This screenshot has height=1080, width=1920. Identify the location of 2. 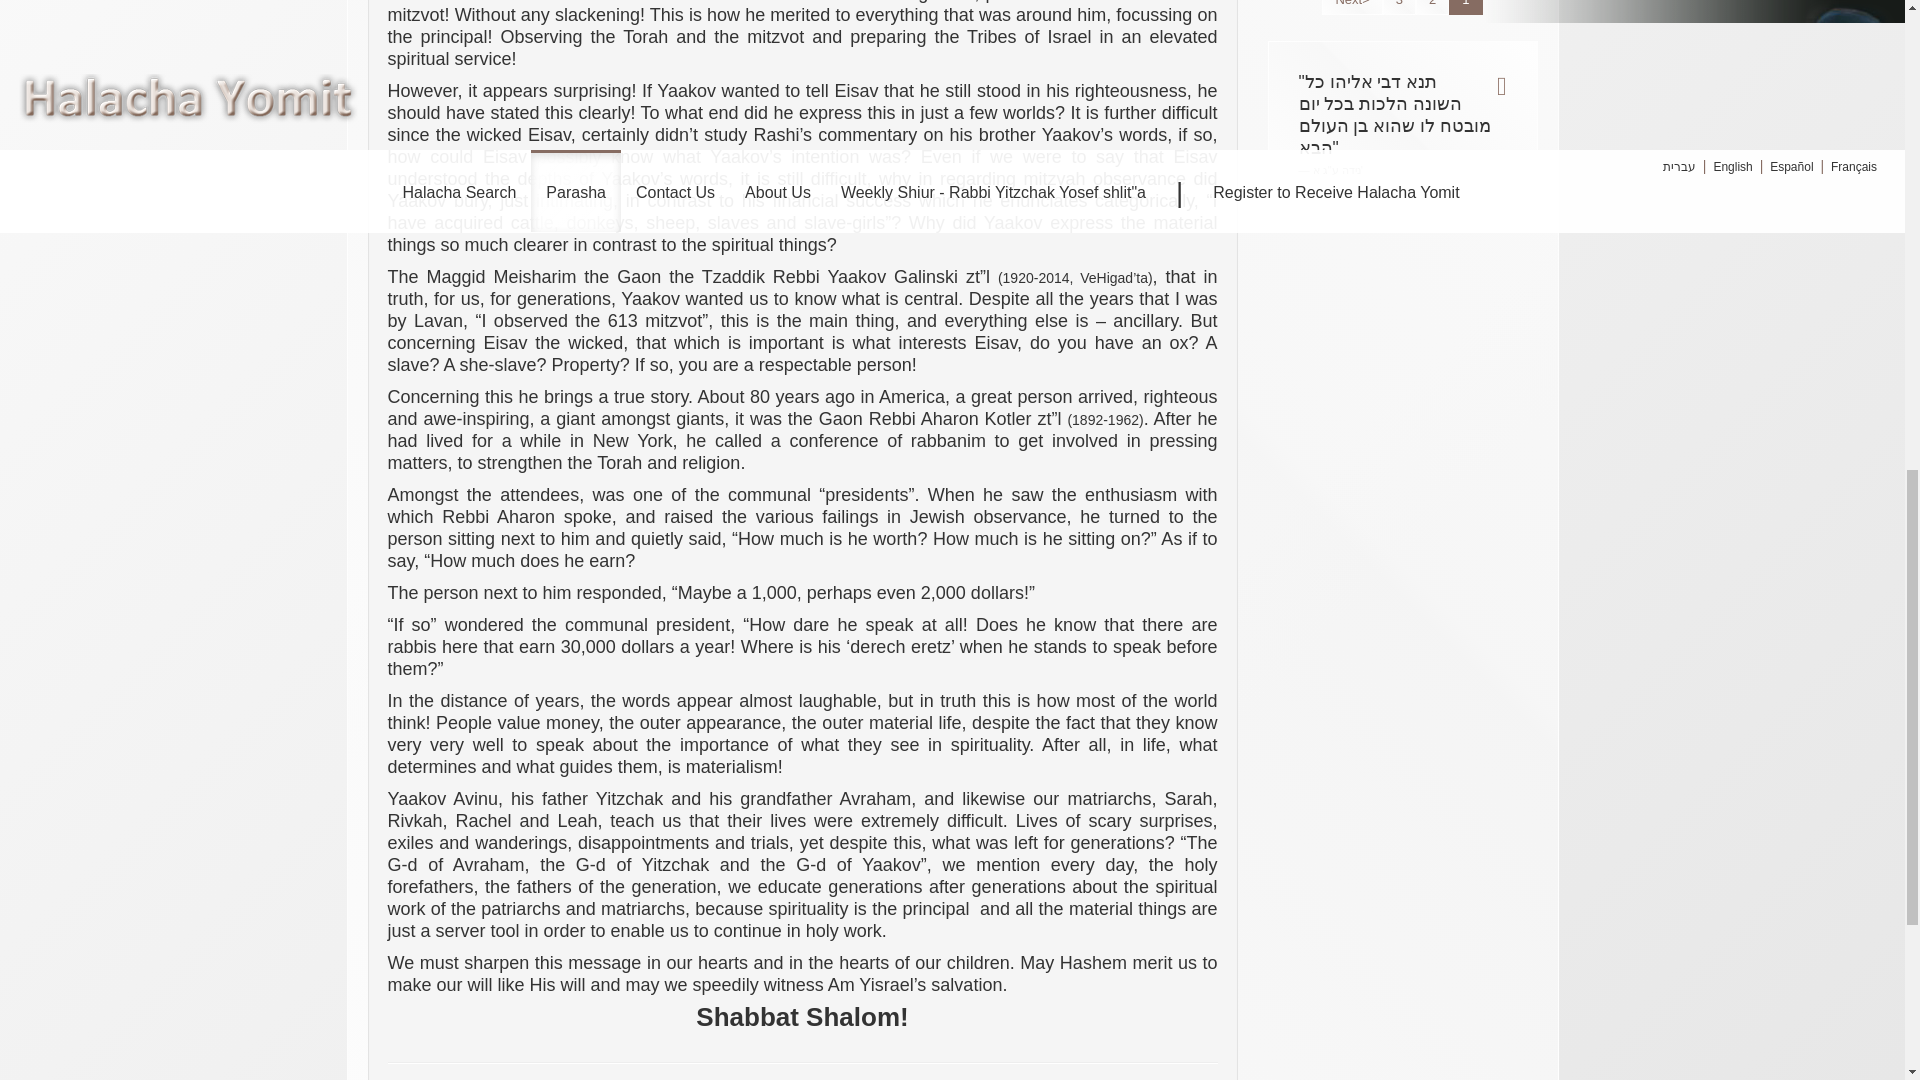
(1432, 8).